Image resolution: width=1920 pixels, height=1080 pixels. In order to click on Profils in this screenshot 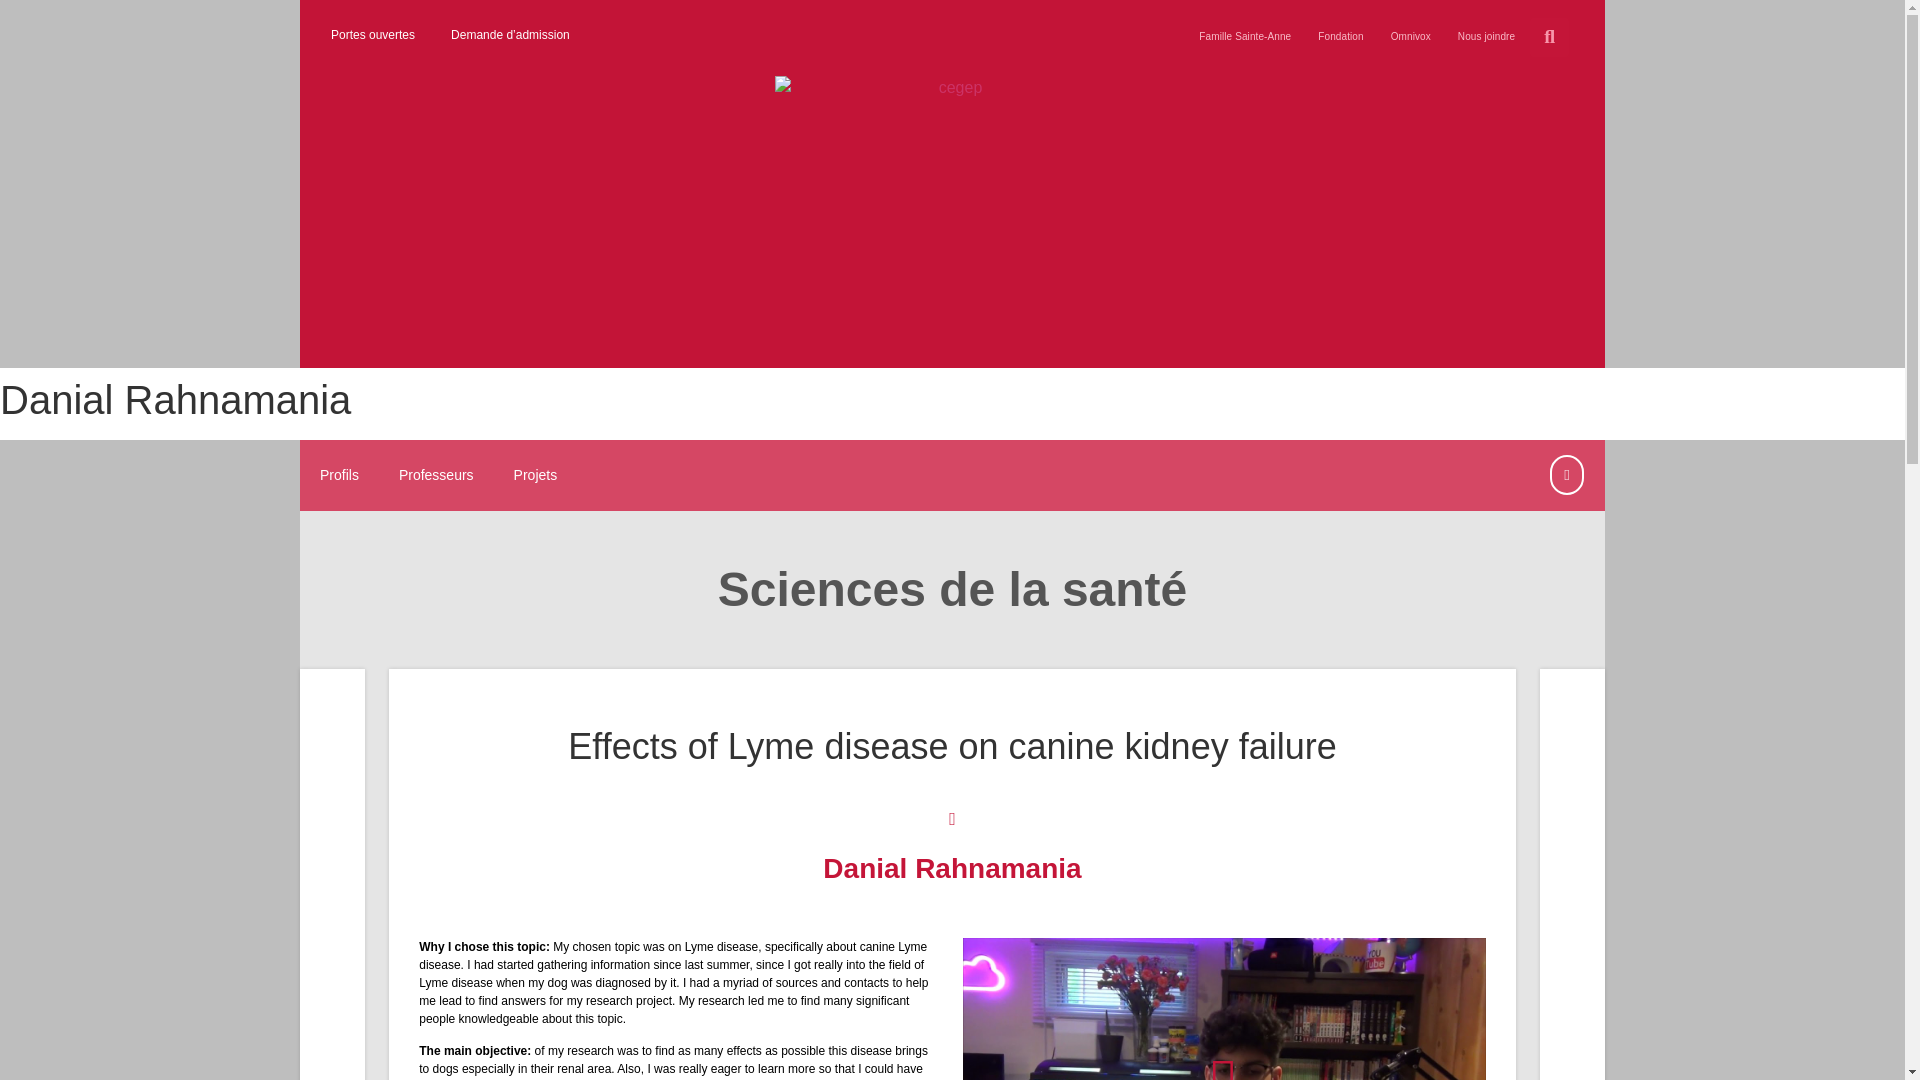, I will do `click(349, 476)`.